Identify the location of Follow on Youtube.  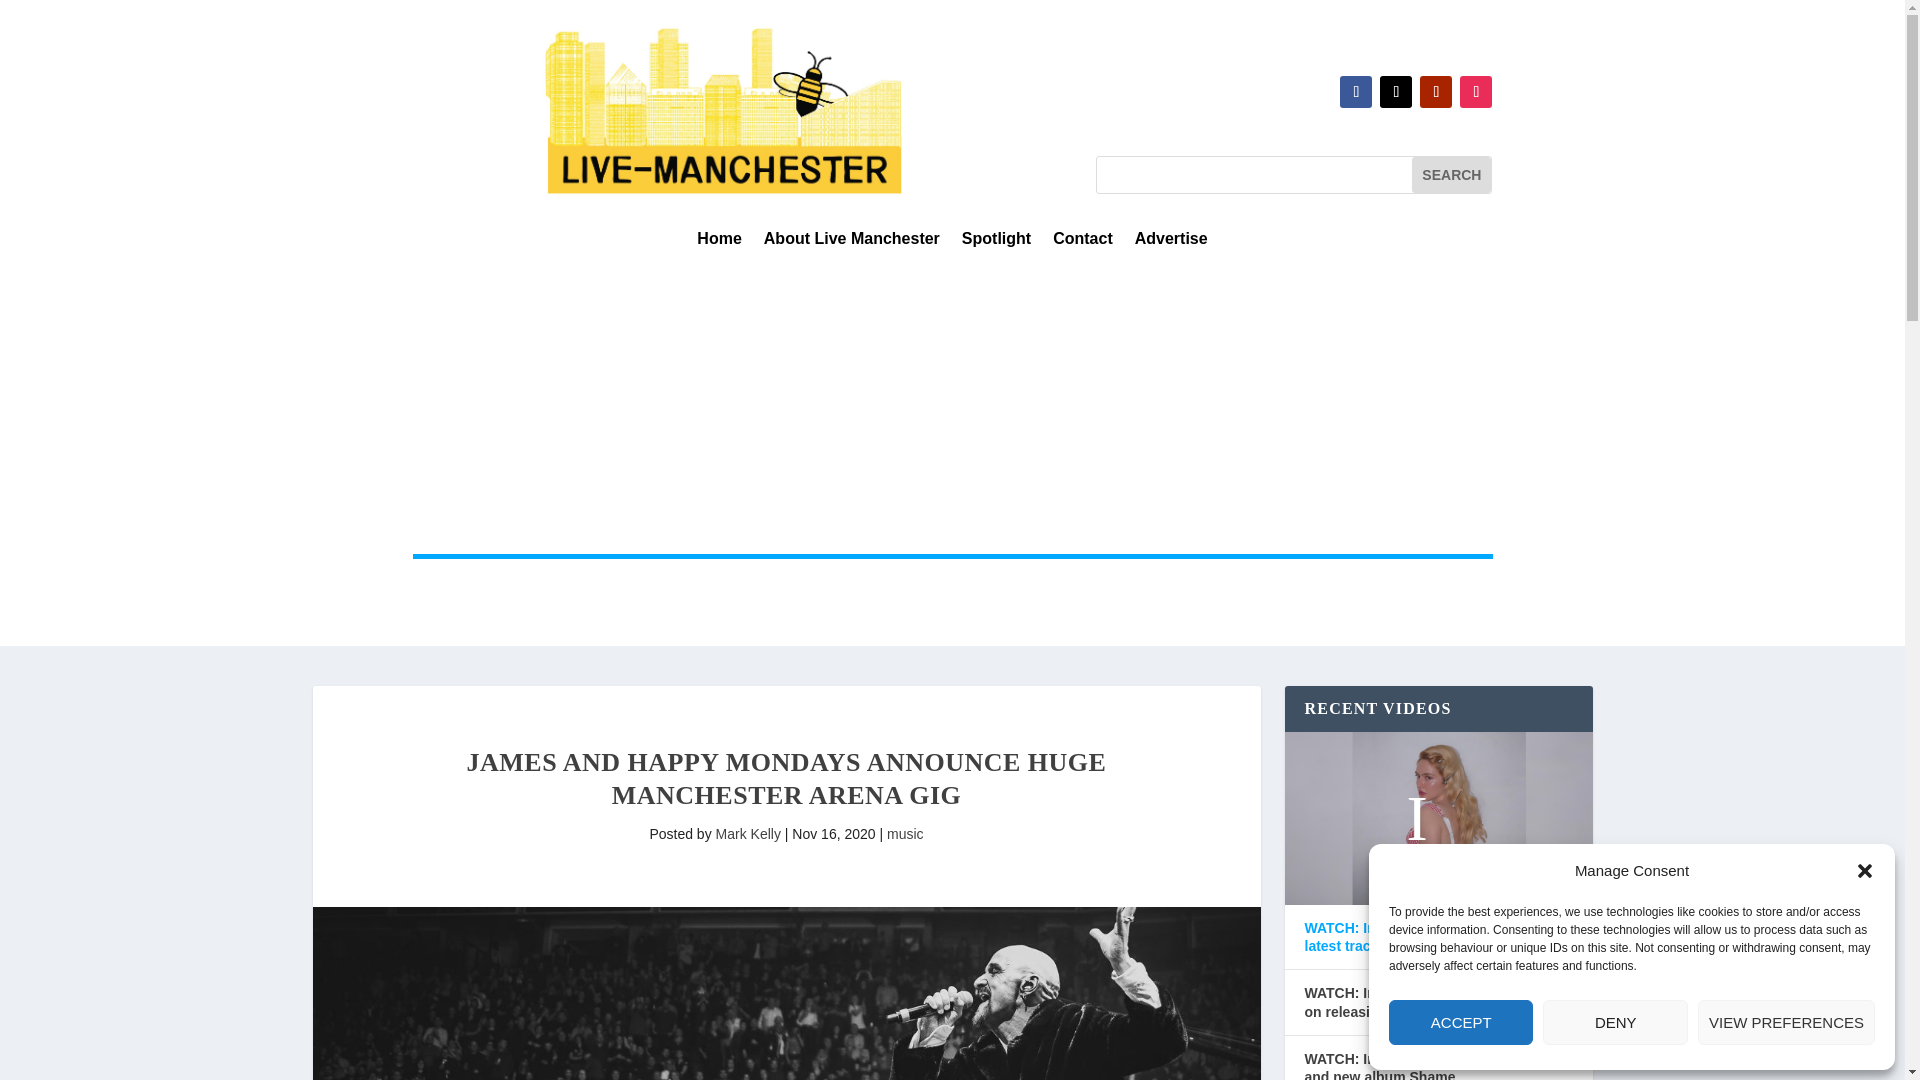
(1436, 92).